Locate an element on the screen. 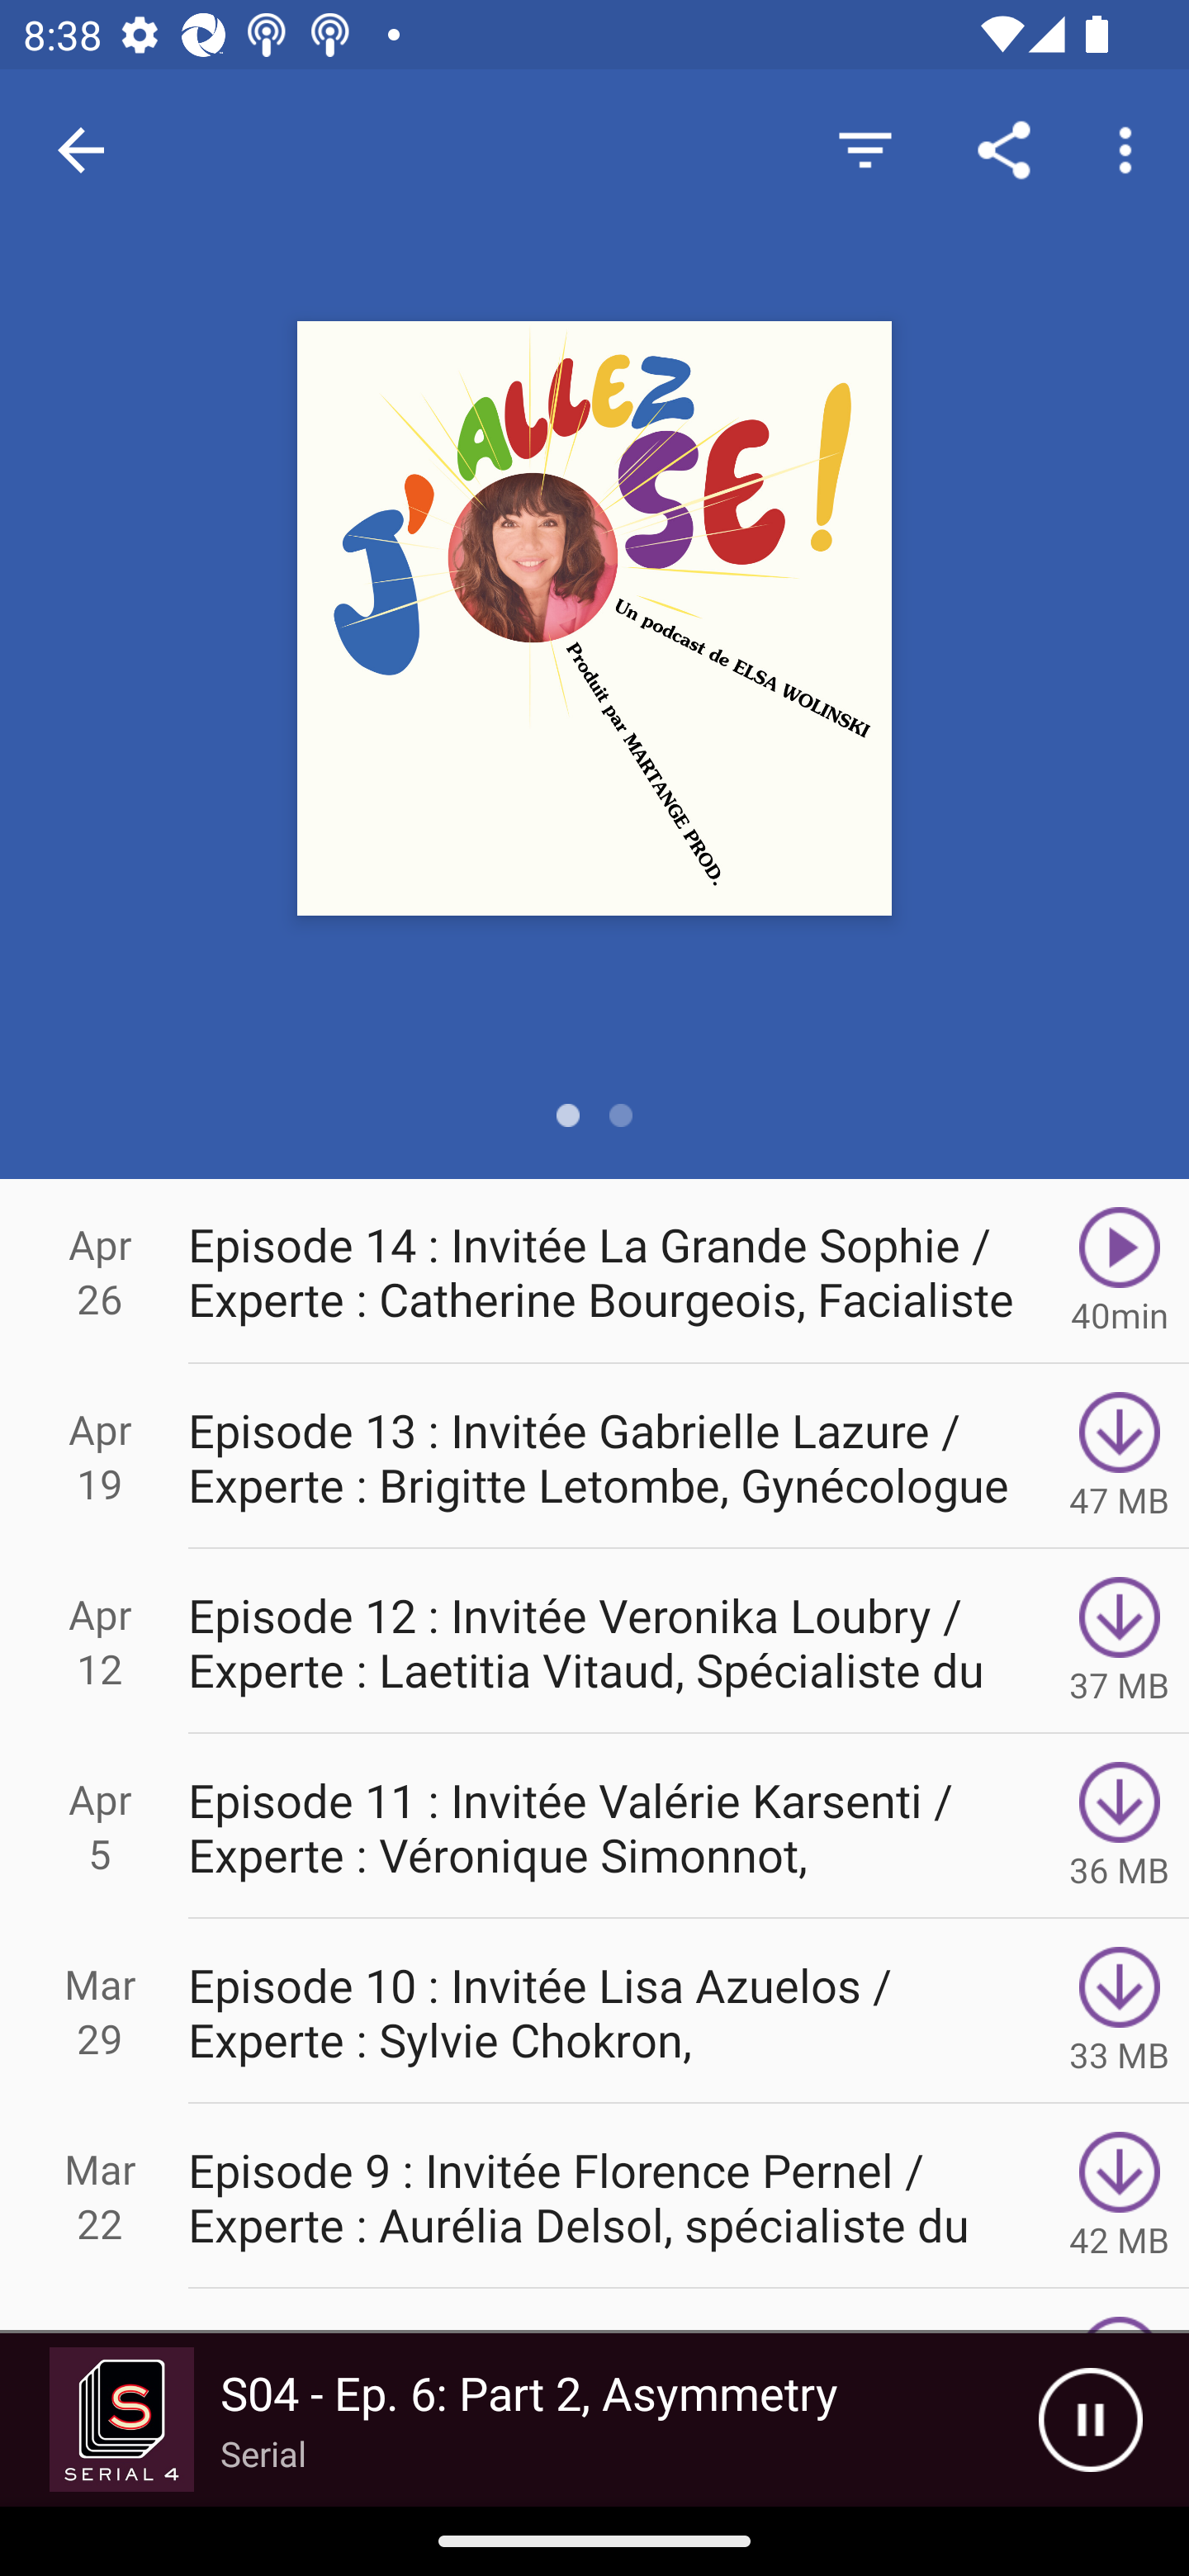  Share Link is located at coordinates (1004, 149).